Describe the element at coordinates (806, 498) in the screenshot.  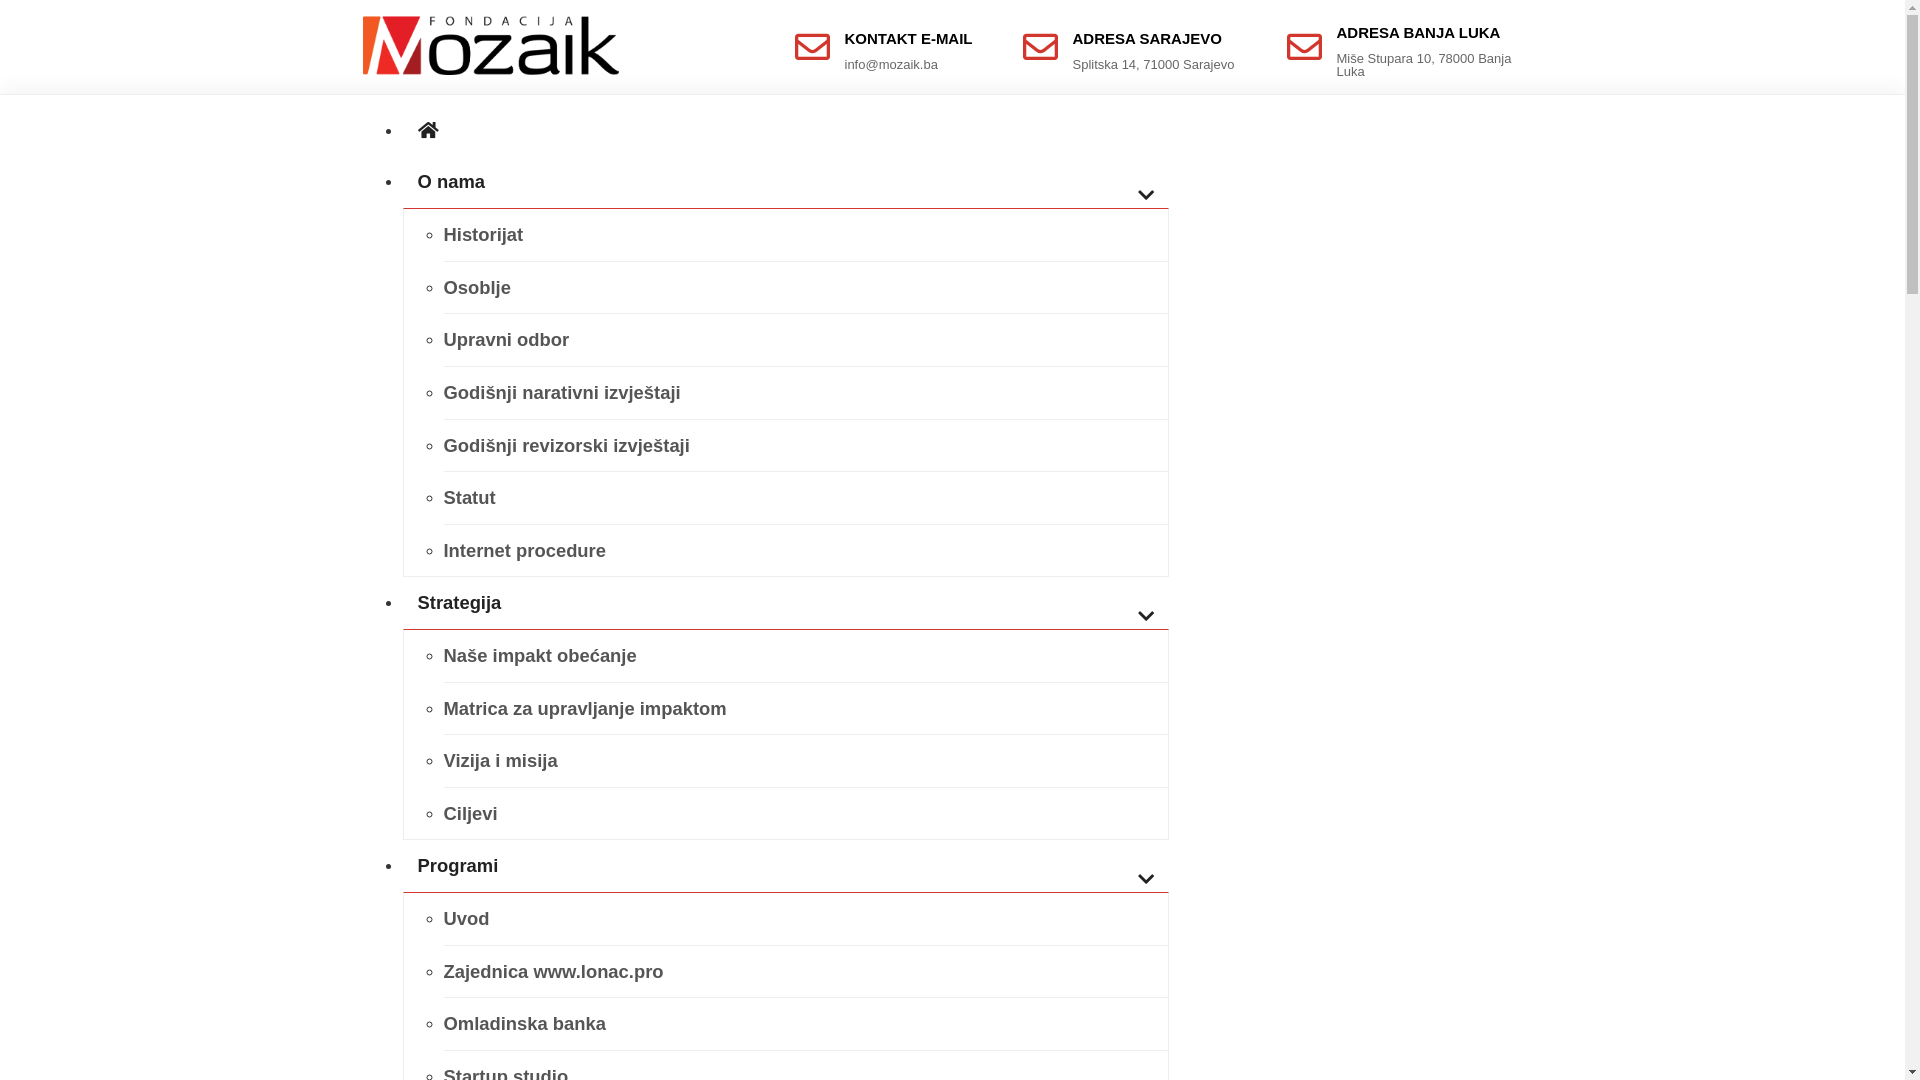
I see `Statut` at that location.